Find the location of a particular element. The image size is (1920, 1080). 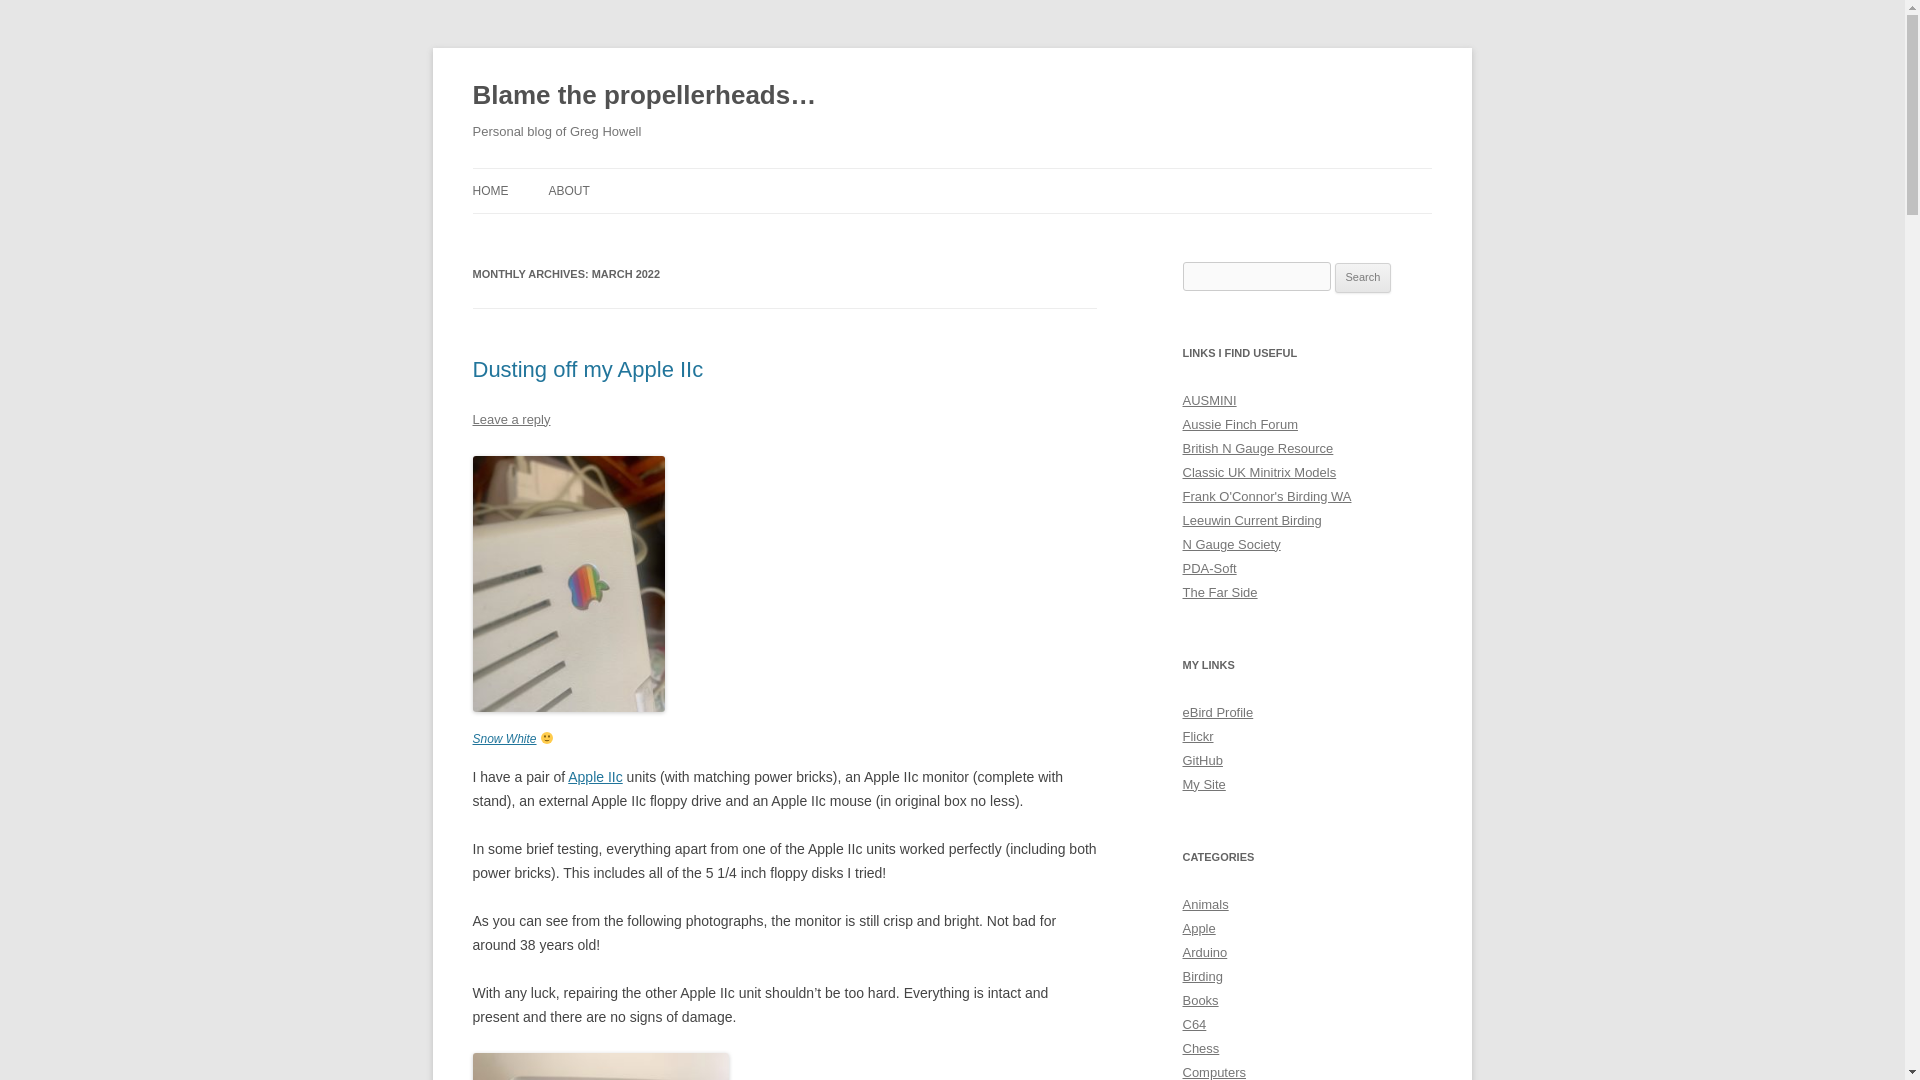

AUSMINI is located at coordinates (1209, 400).